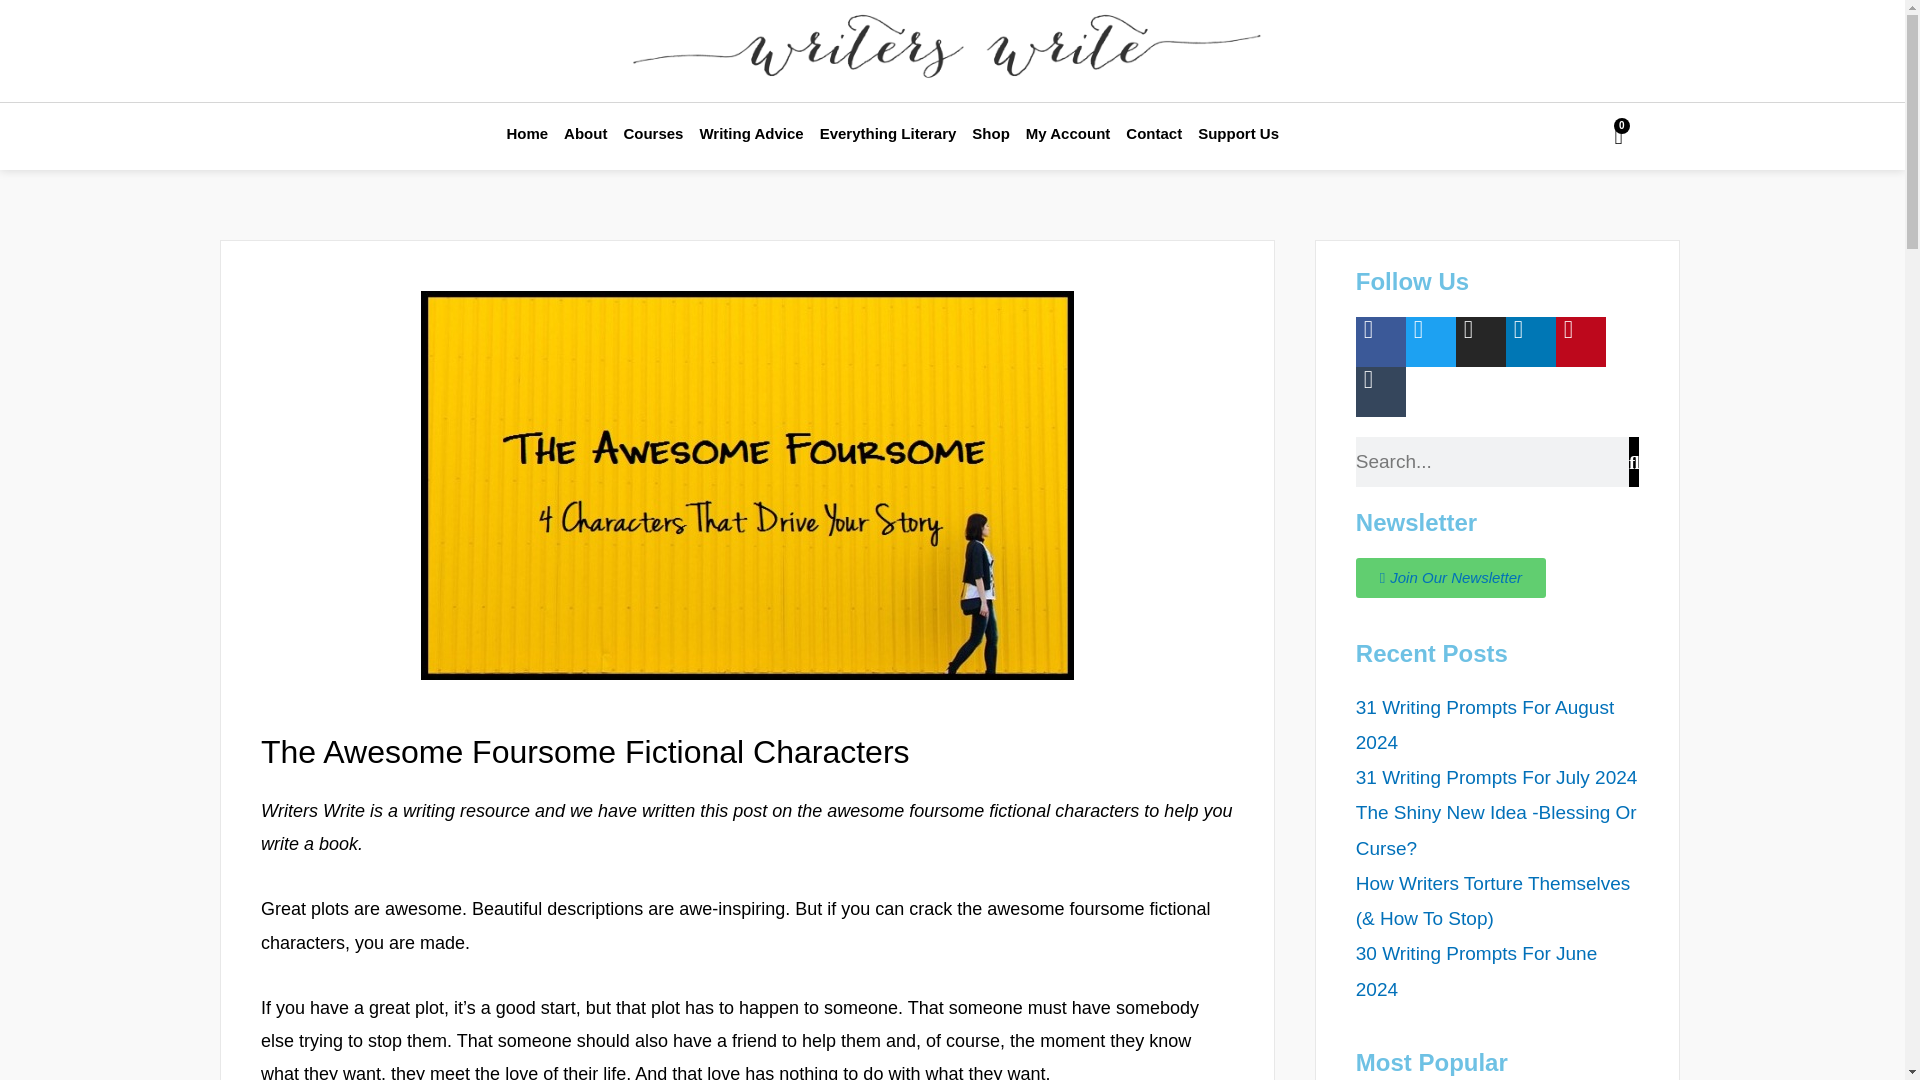 The width and height of the screenshot is (1920, 1080). Describe the element at coordinates (526, 134) in the screenshot. I see `Home` at that location.